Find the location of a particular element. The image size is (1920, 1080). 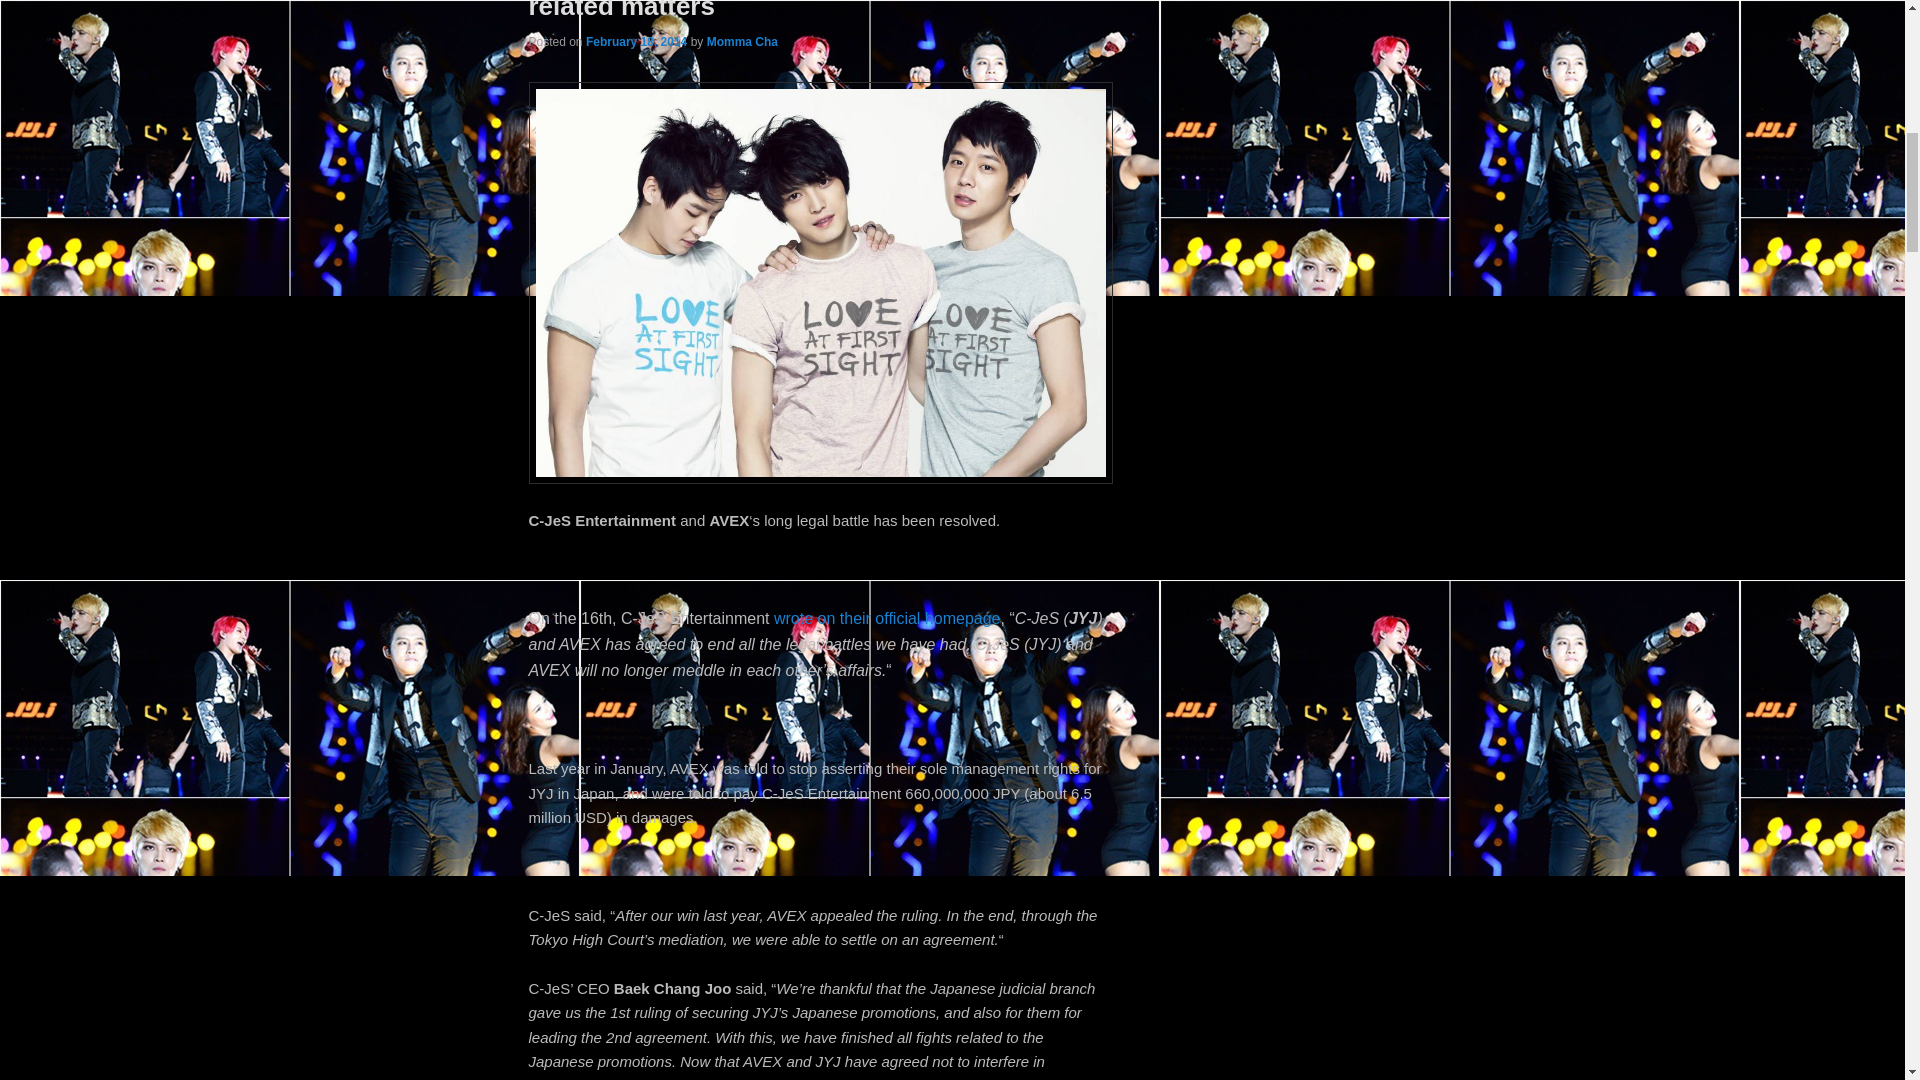

View all posts by Momma Cha is located at coordinates (742, 41).